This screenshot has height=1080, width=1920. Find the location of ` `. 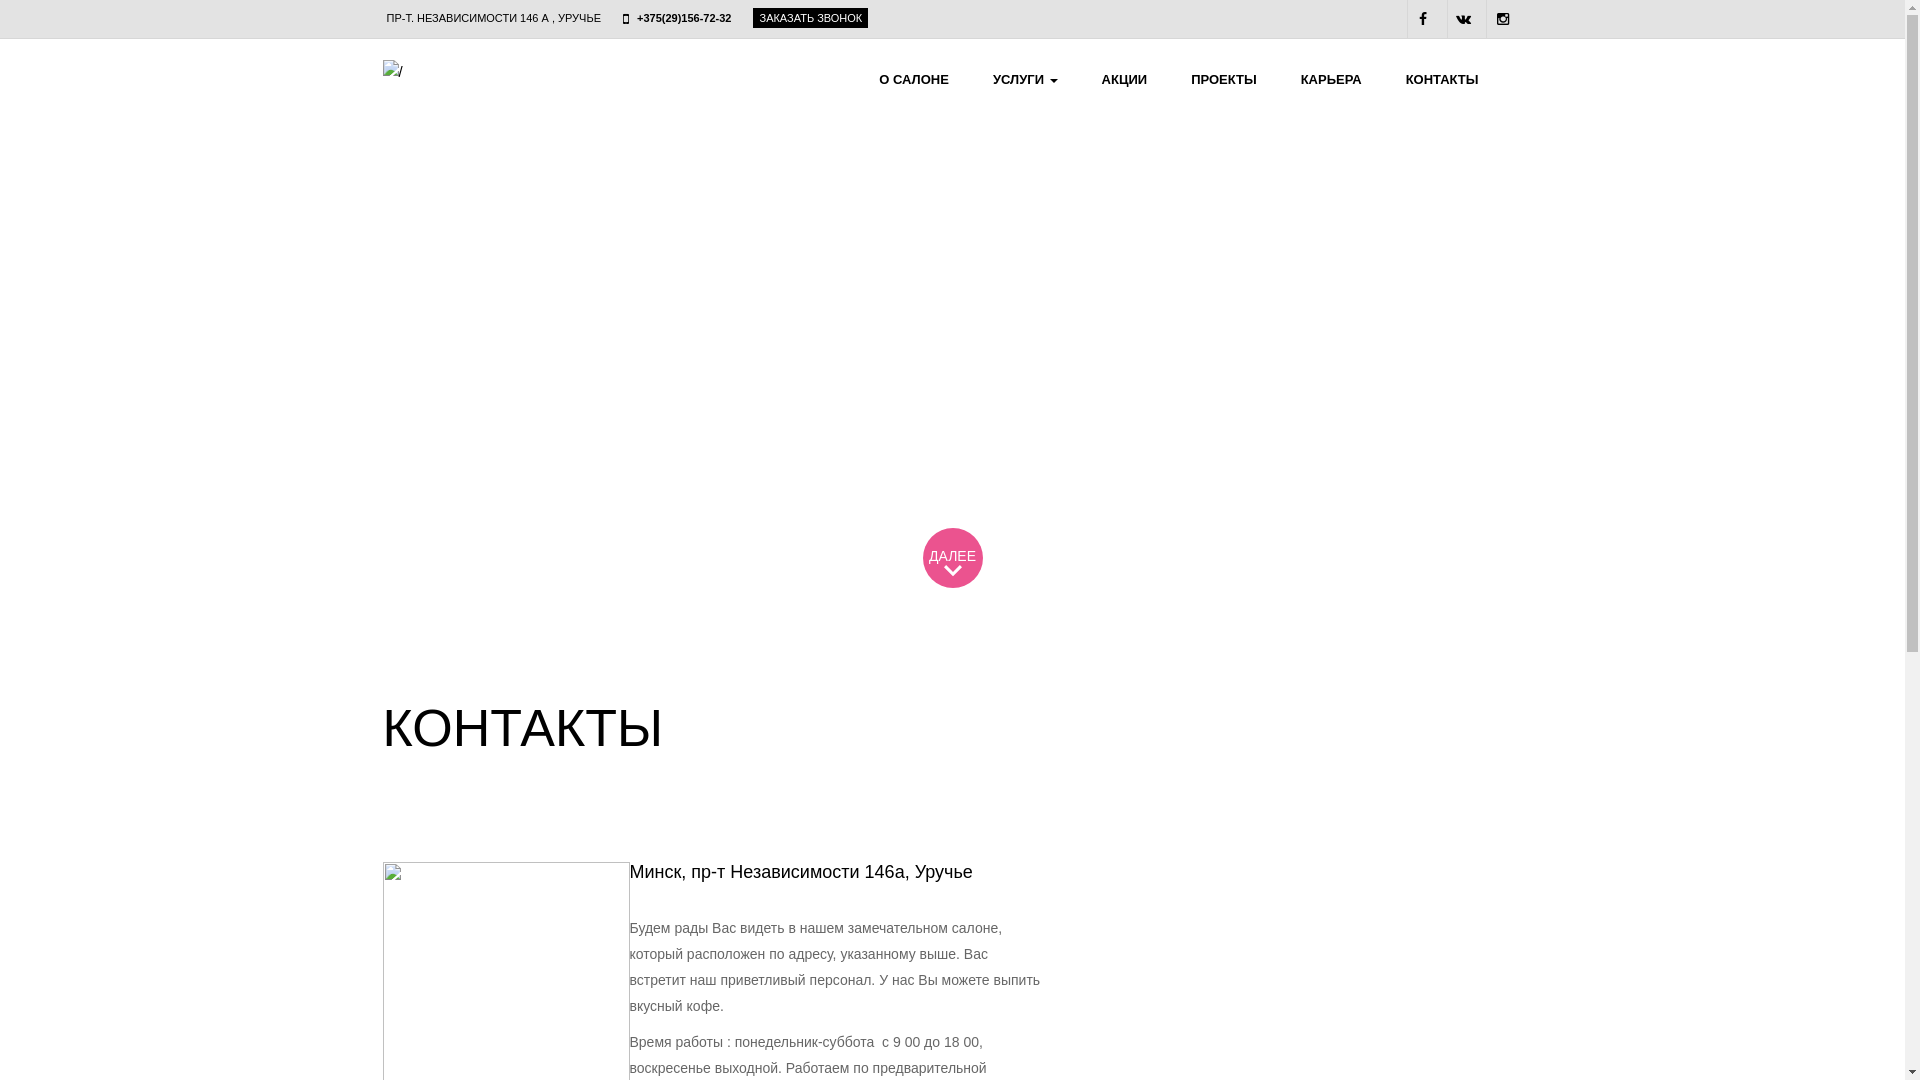

  is located at coordinates (1465, 19).